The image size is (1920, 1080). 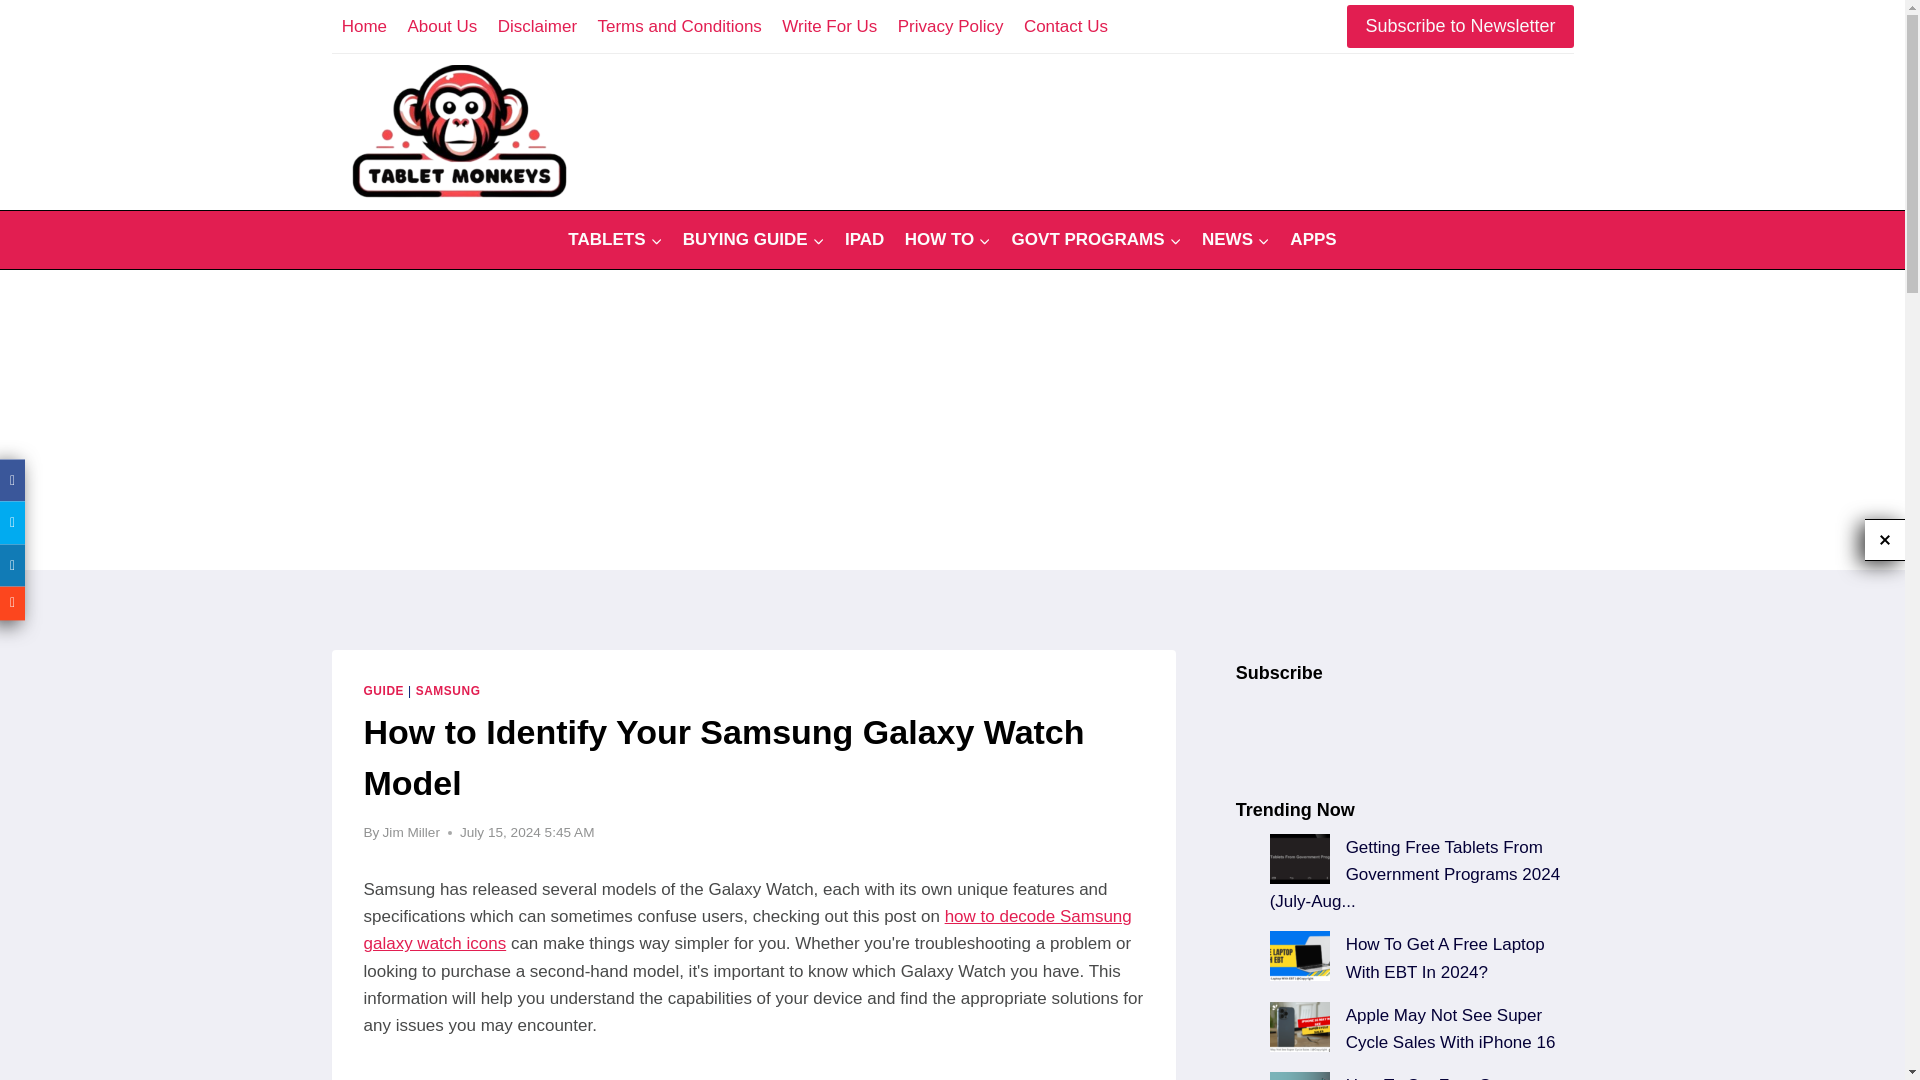 I want to click on how to decode Samsung galaxy watch icons, so click(x=748, y=930).